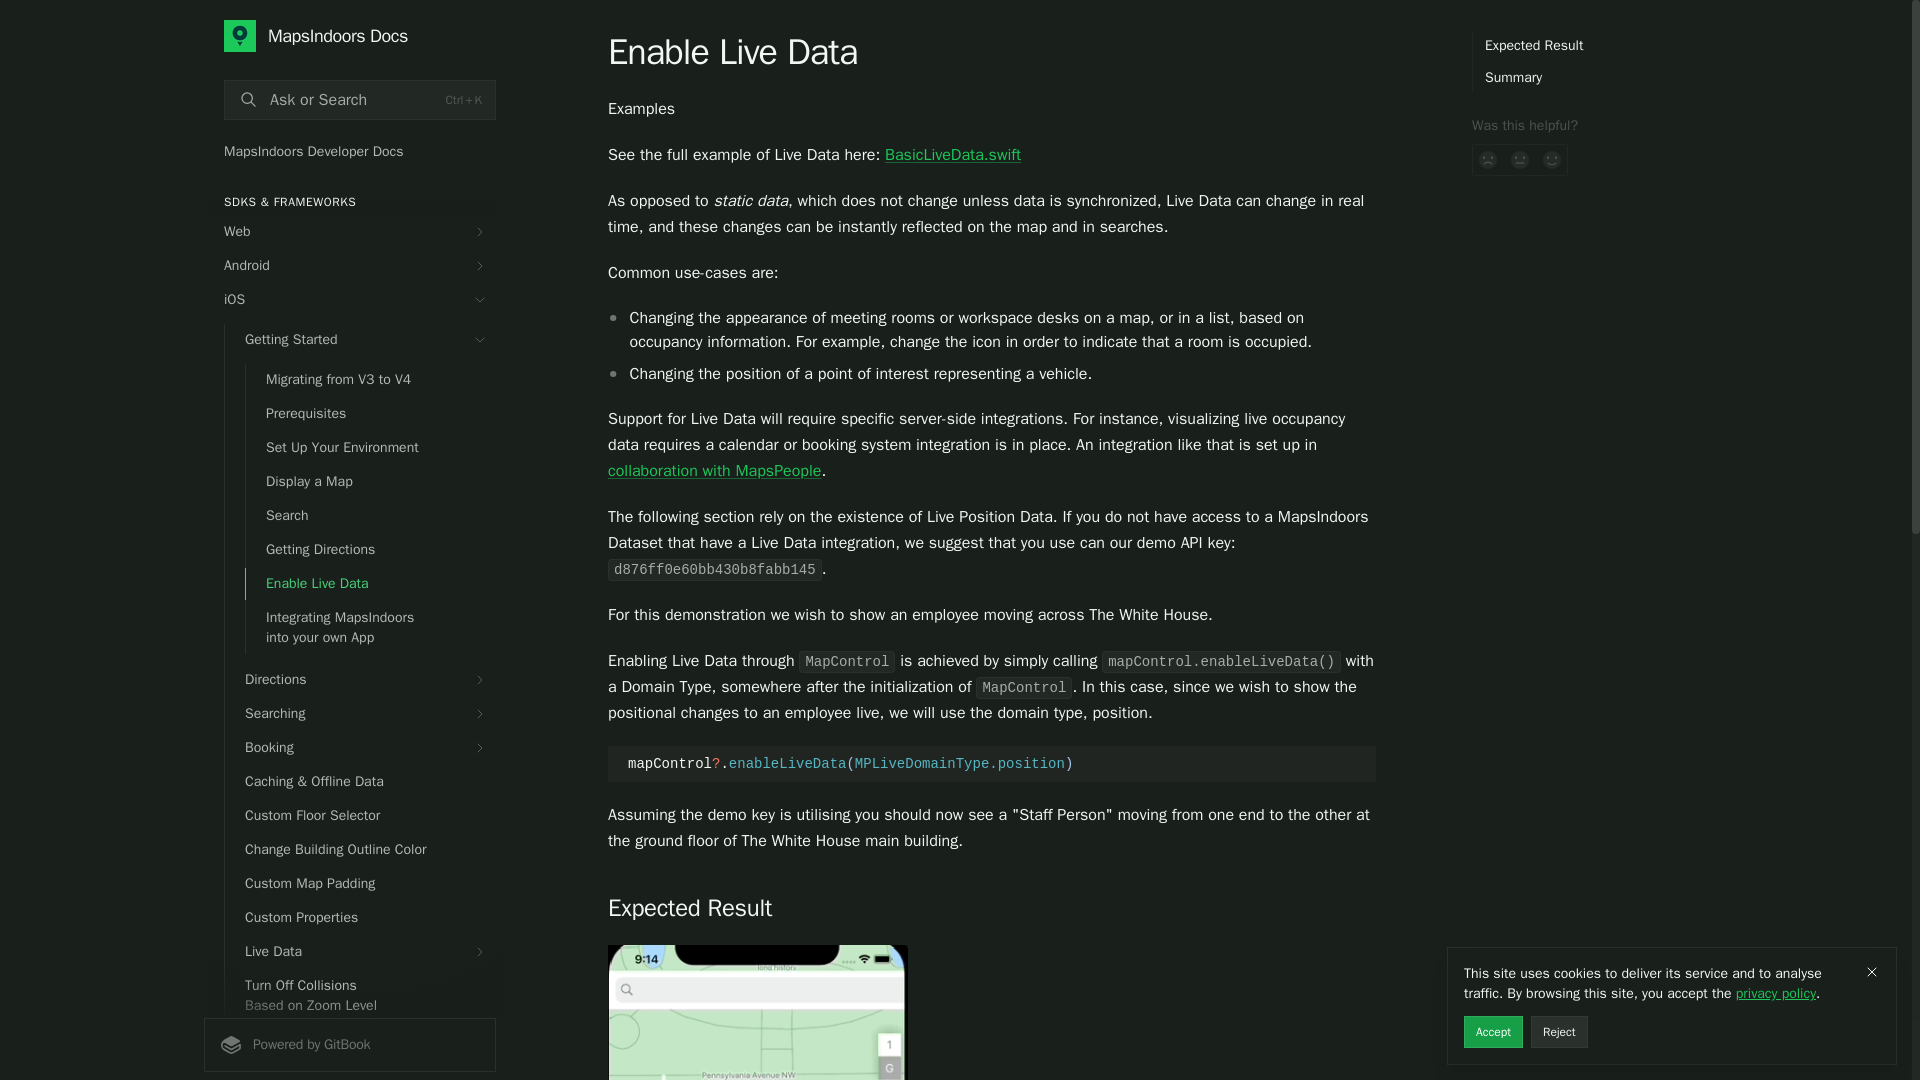  What do you see at coordinates (360, 36) in the screenshot?
I see `MapsIndoors Docs` at bounding box center [360, 36].